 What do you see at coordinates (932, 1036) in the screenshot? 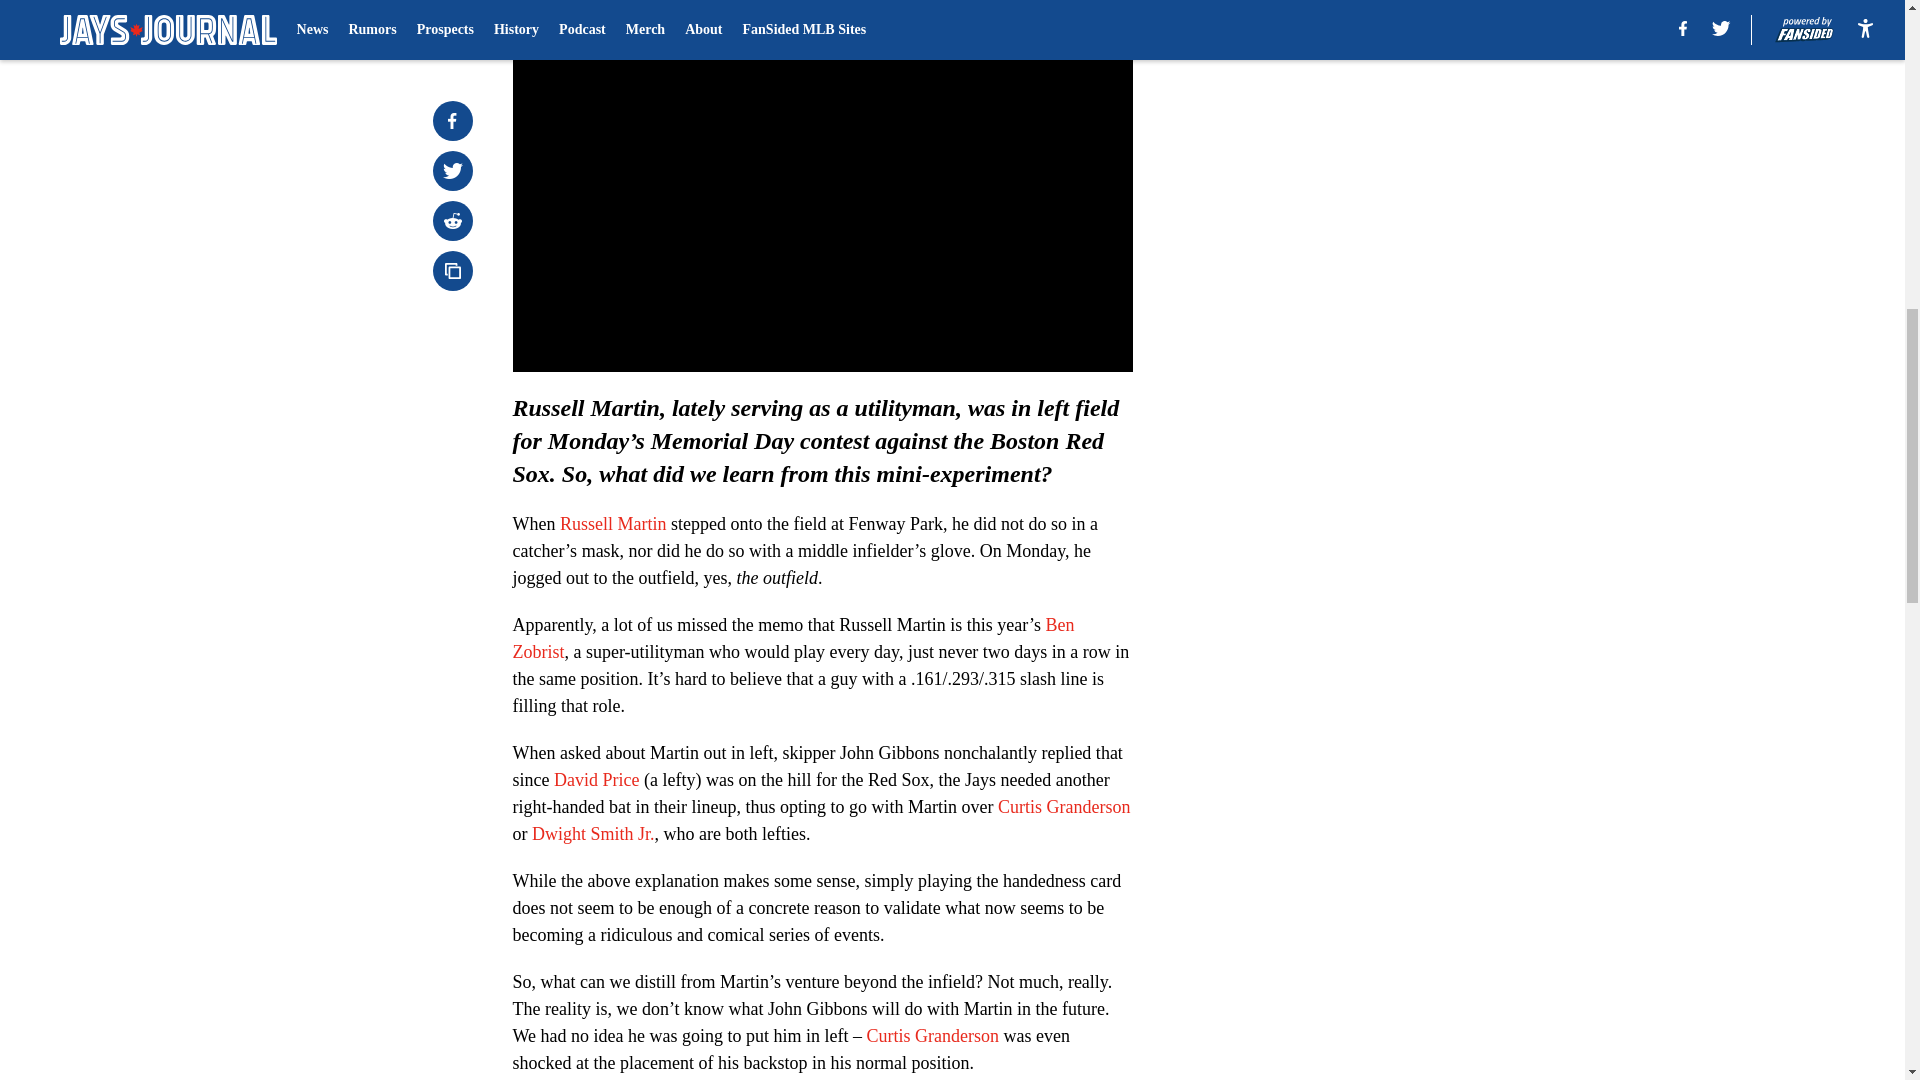
I see `Curtis Granderson` at bounding box center [932, 1036].